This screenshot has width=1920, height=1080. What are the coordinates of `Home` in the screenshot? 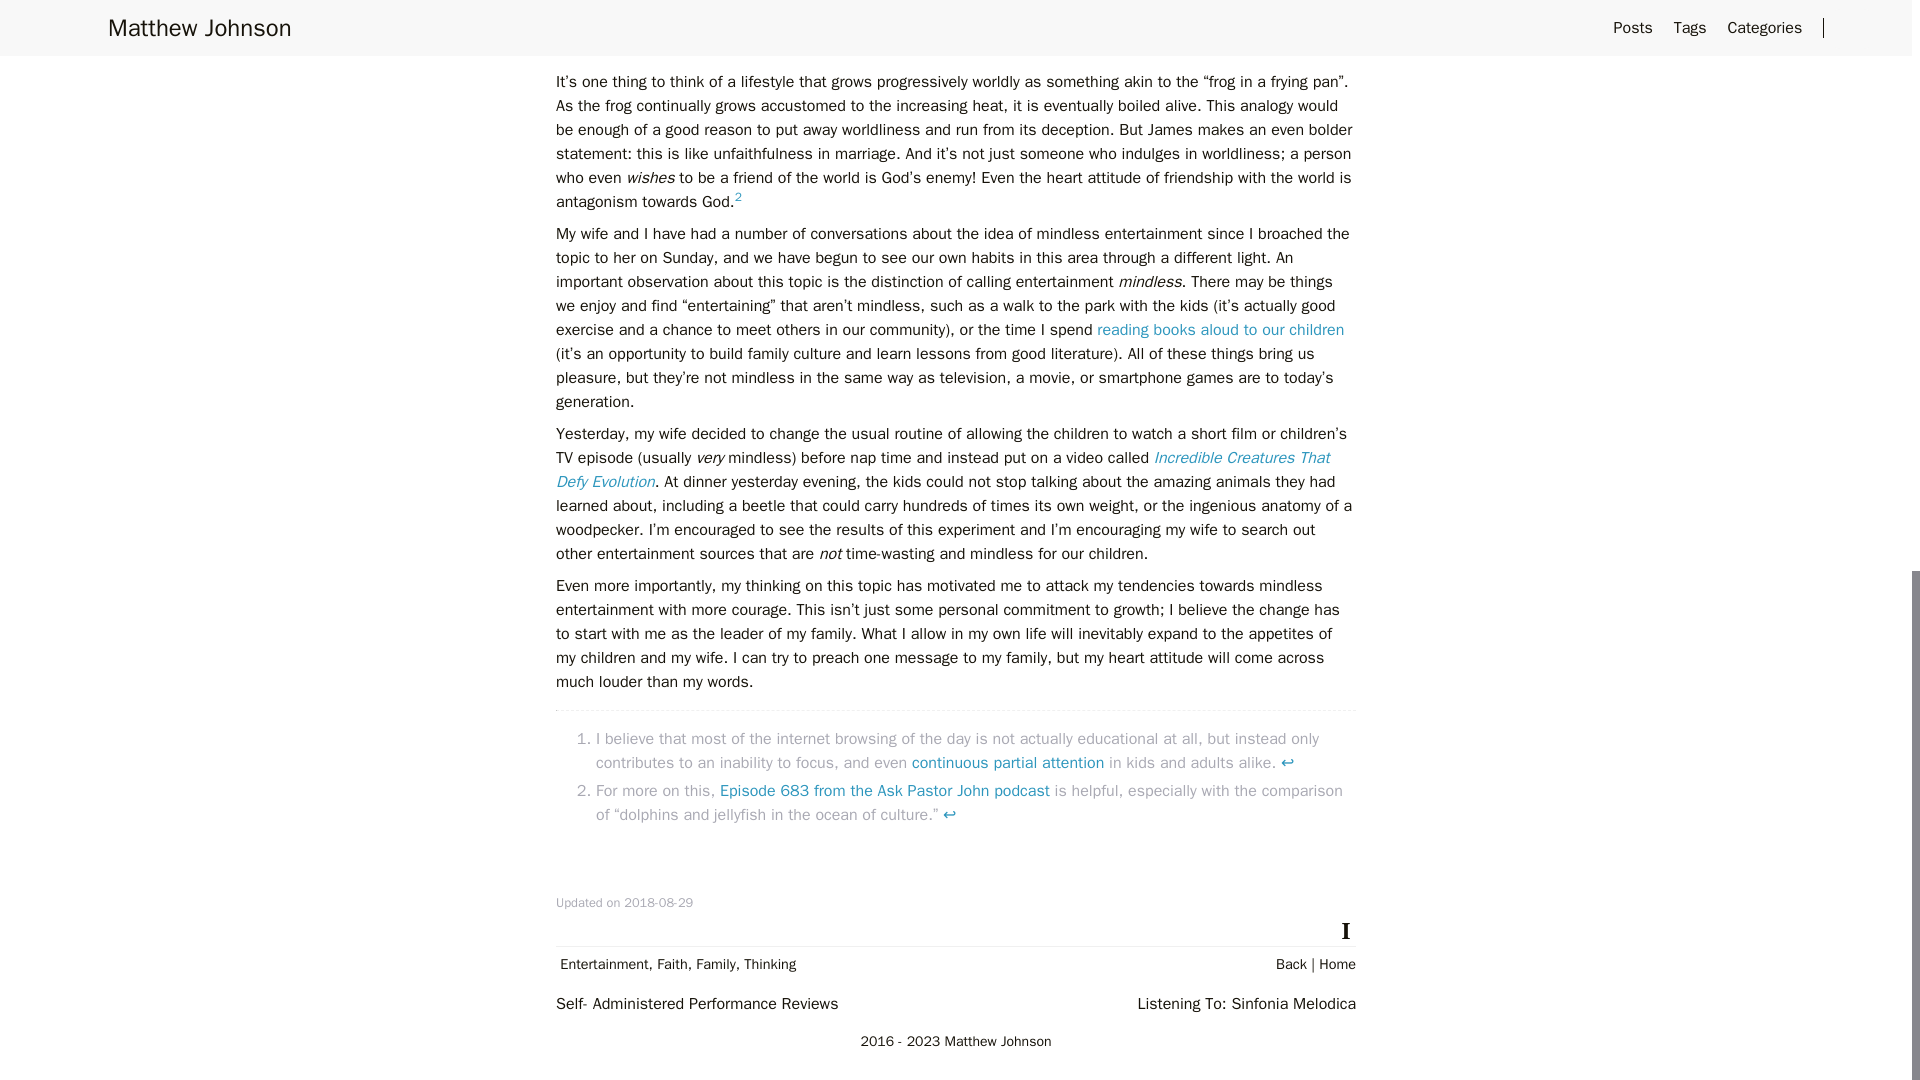 It's located at (1337, 964).